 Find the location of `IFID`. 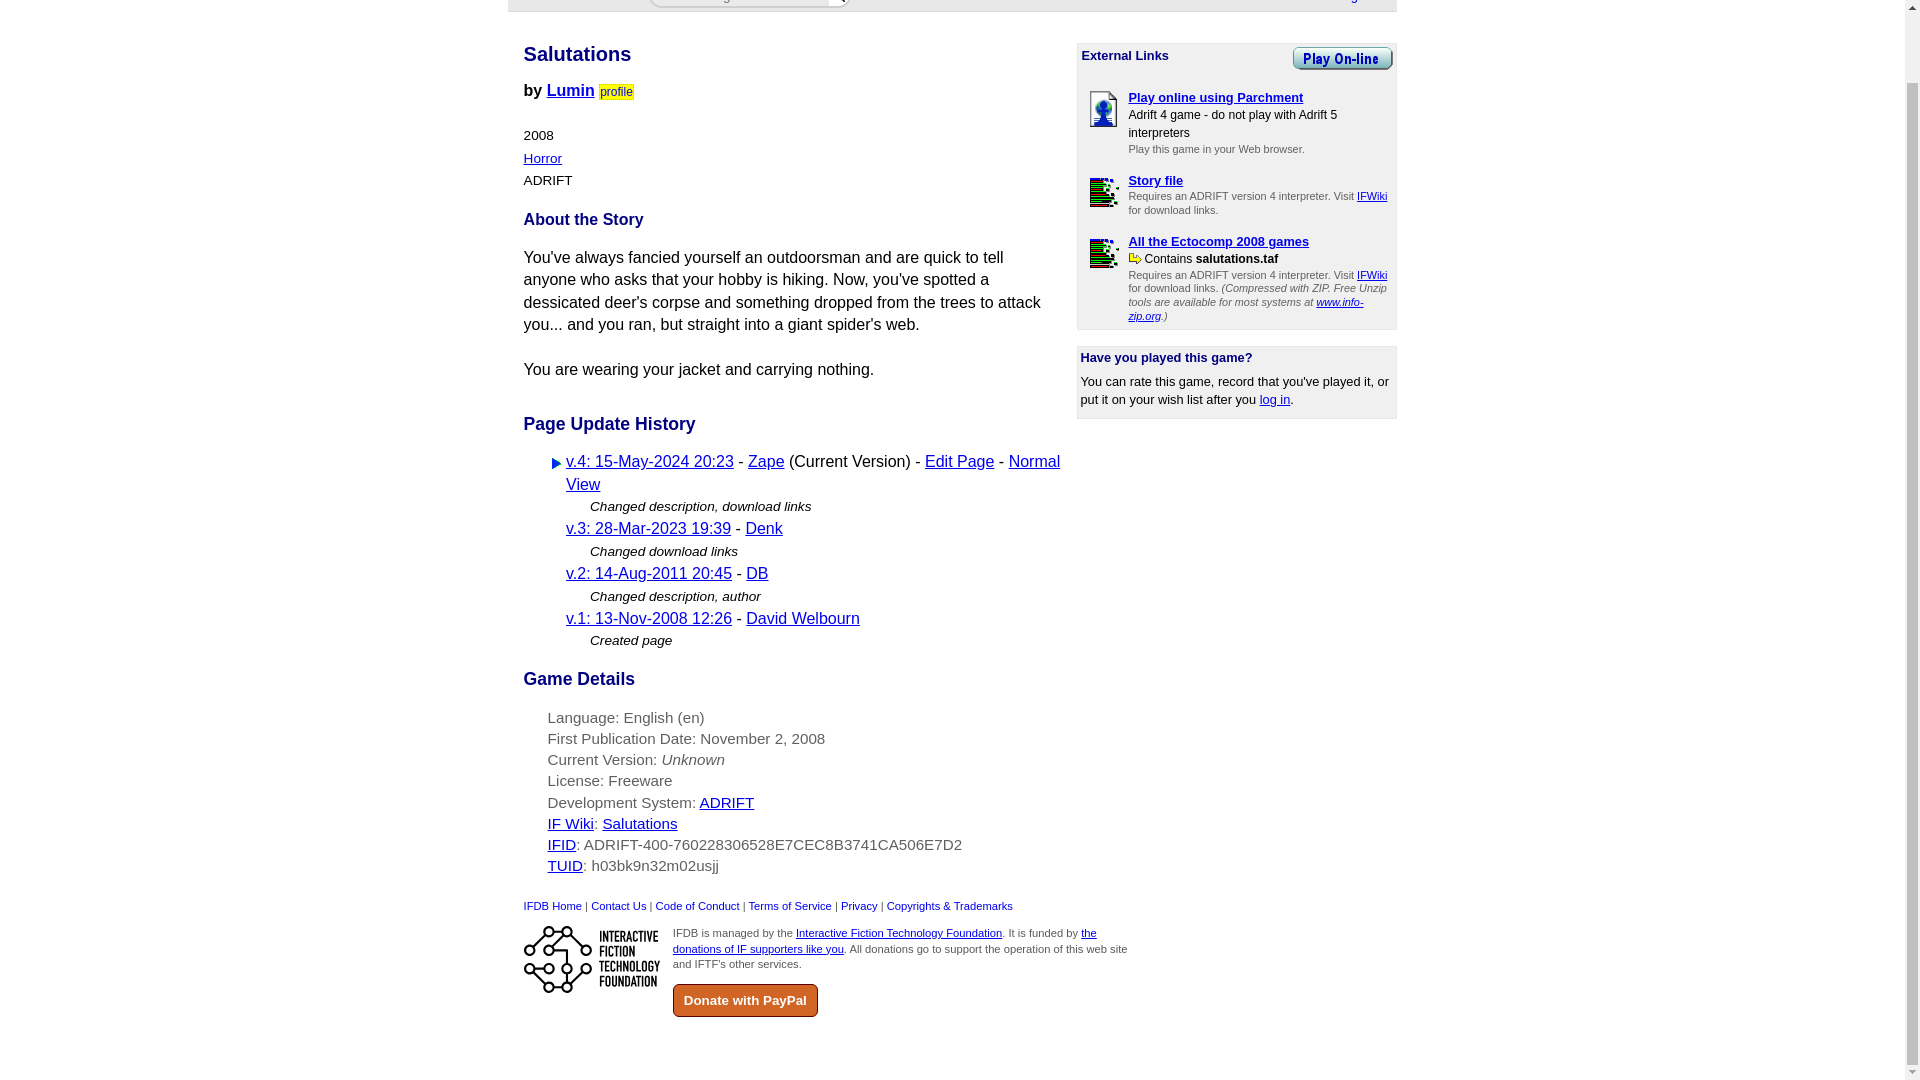

IFID is located at coordinates (562, 844).